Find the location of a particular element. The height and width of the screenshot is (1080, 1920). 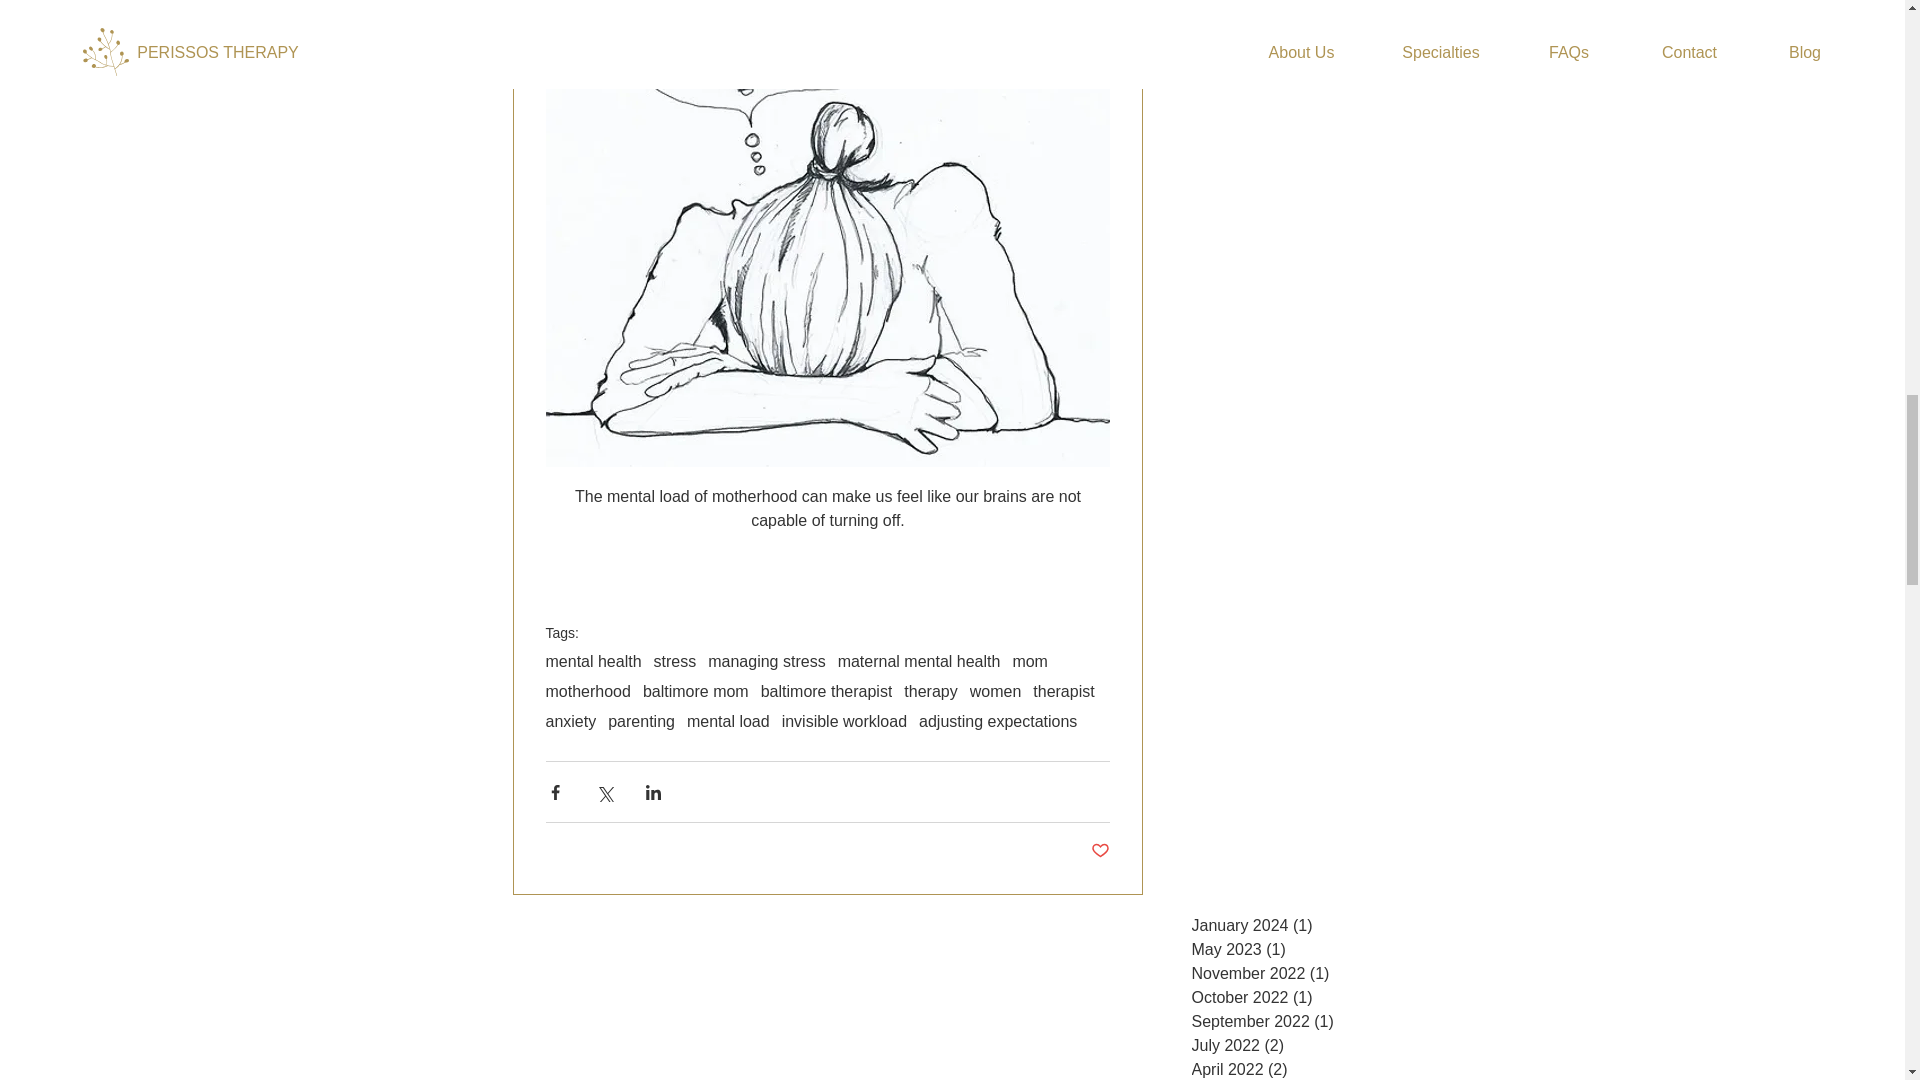

stress is located at coordinates (675, 662).